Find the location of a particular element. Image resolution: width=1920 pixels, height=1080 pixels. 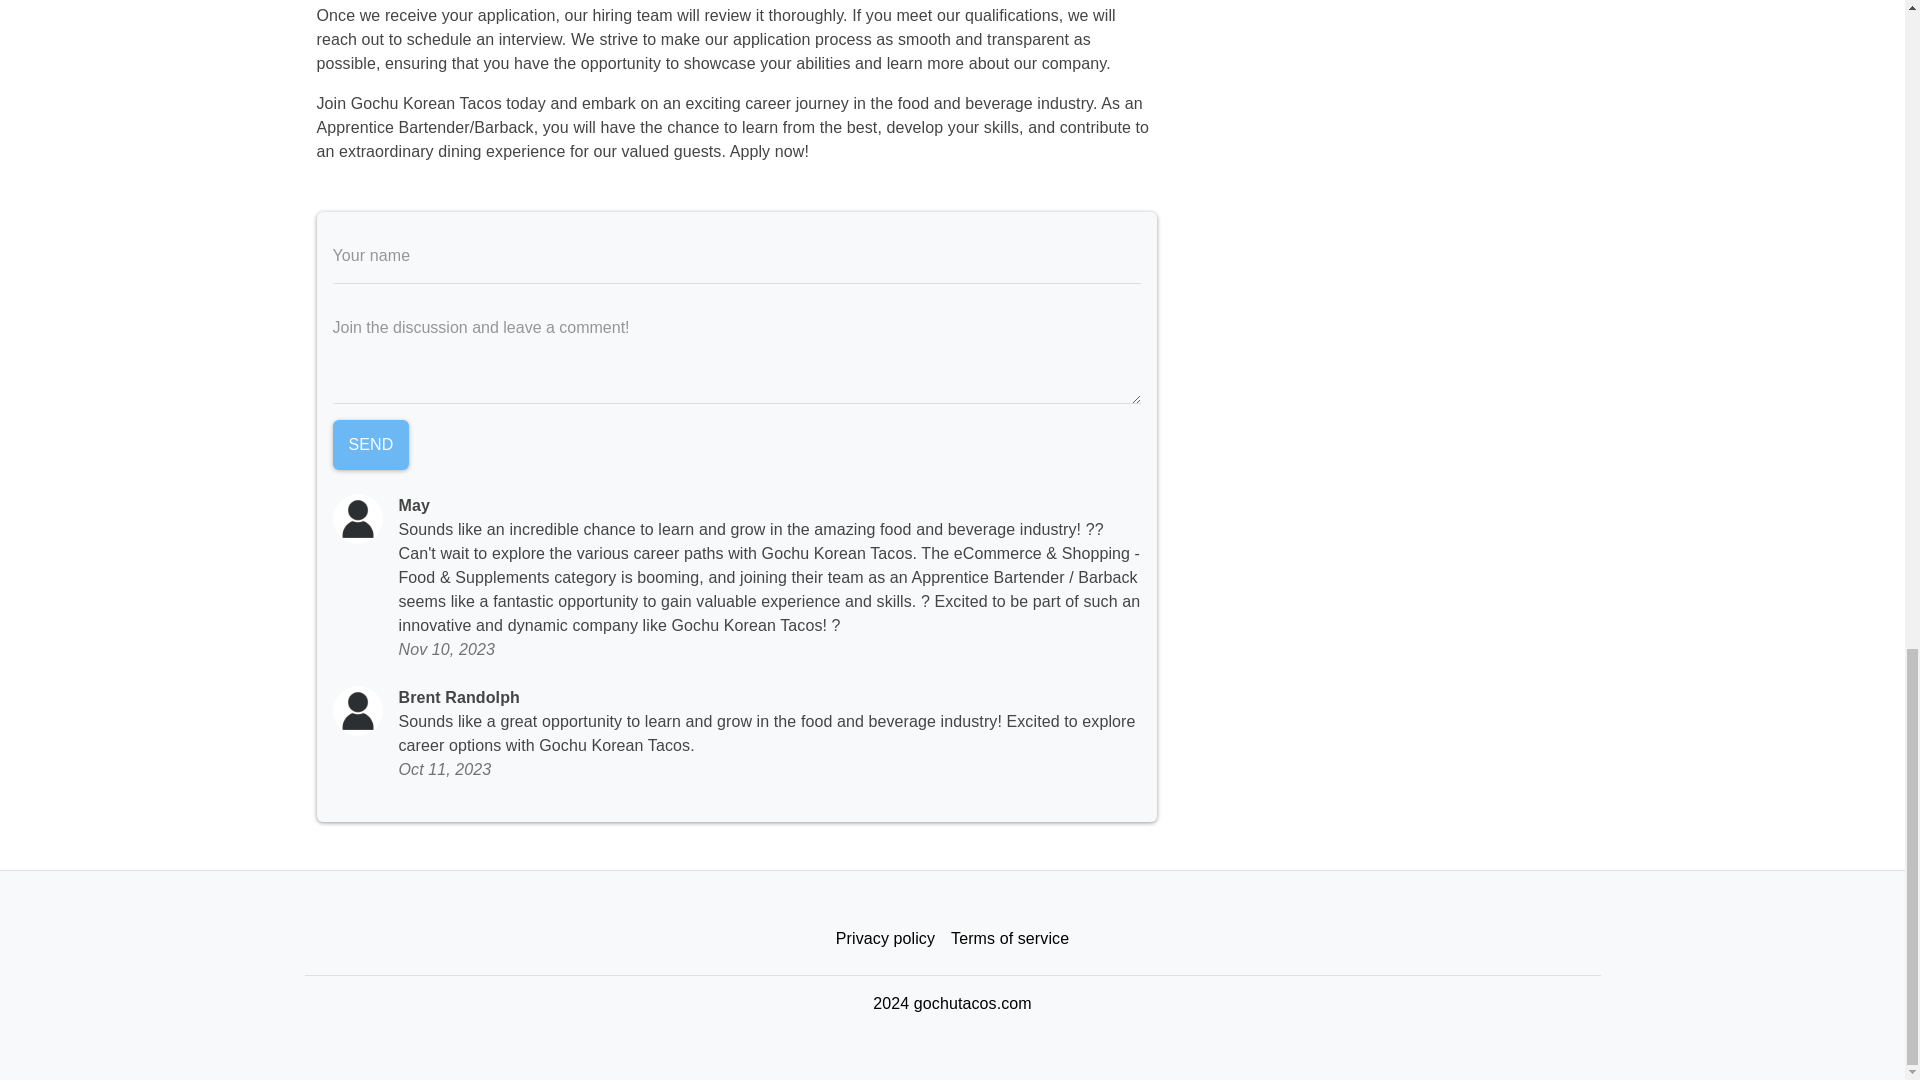

Privacy policy is located at coordinates (884, 939).